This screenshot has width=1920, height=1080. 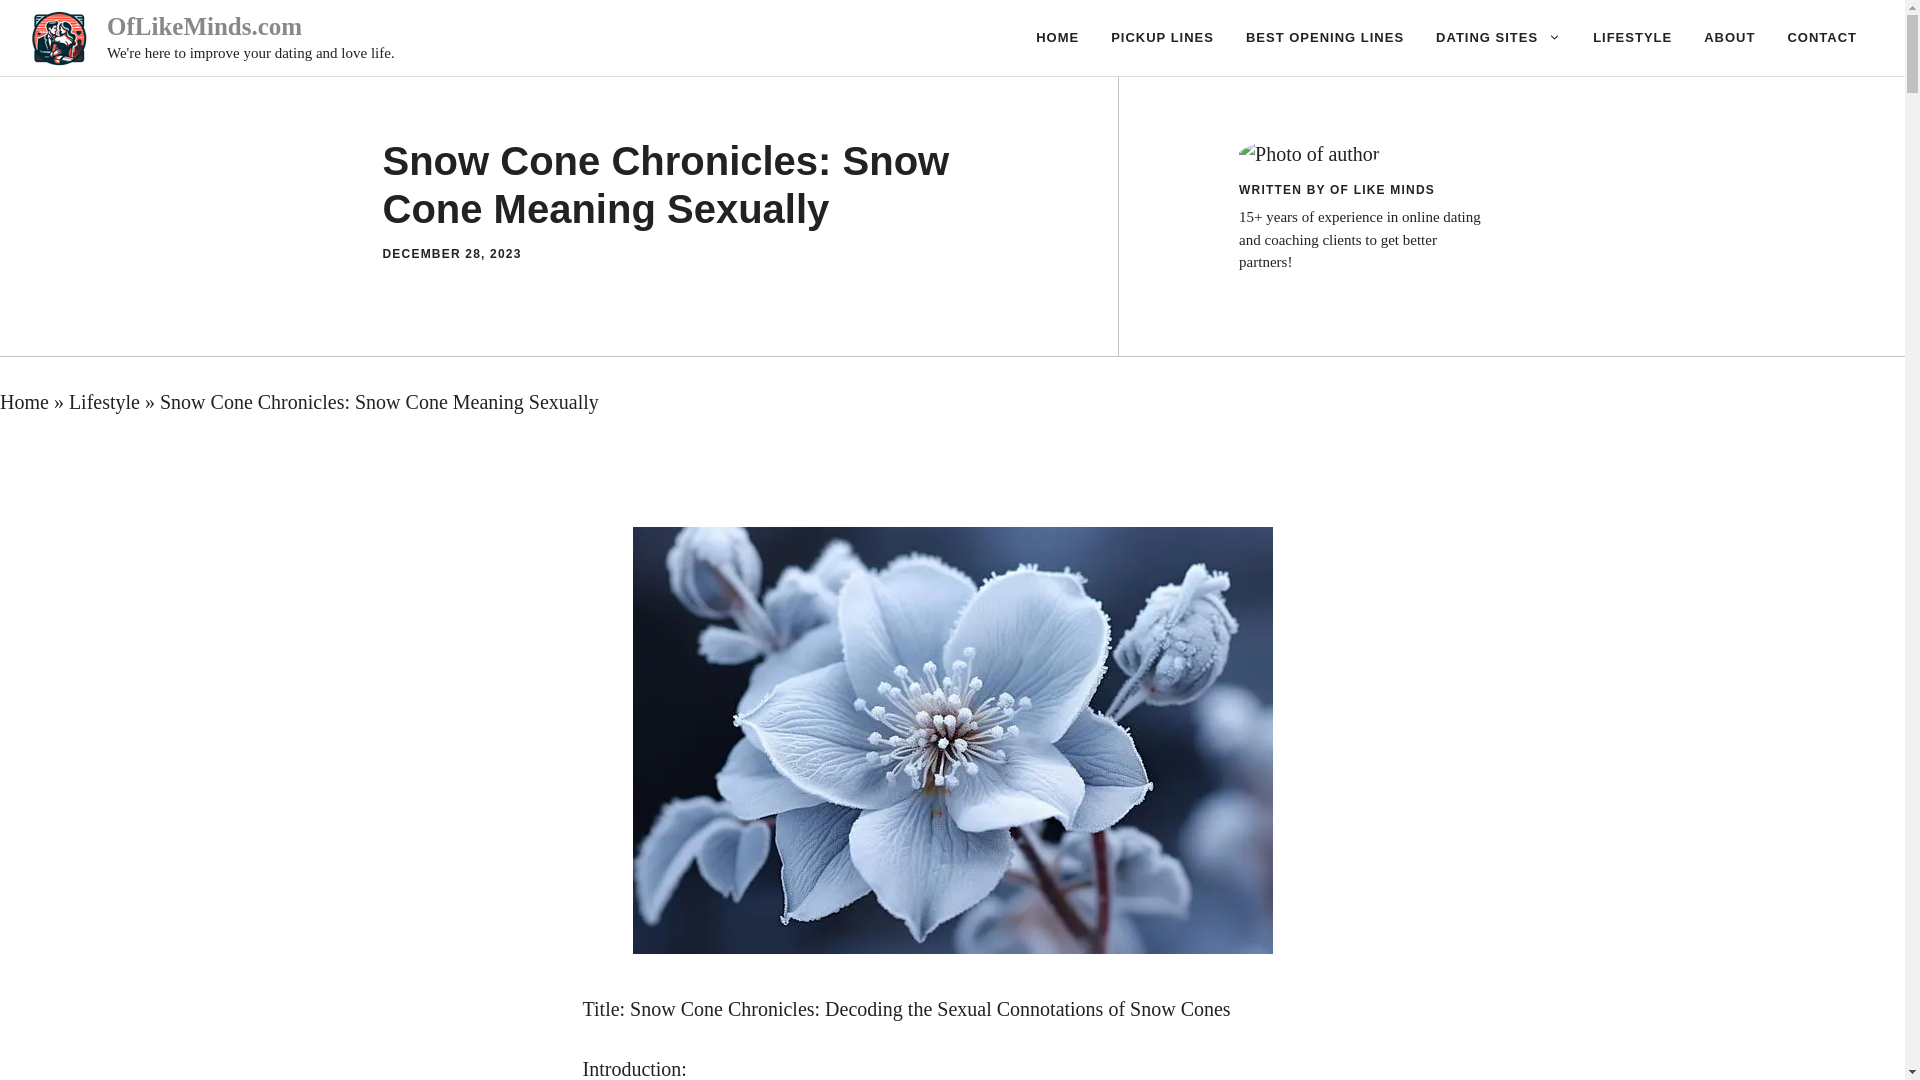 I want to click on PICKUP LINES, so click(x=1162, y=38).